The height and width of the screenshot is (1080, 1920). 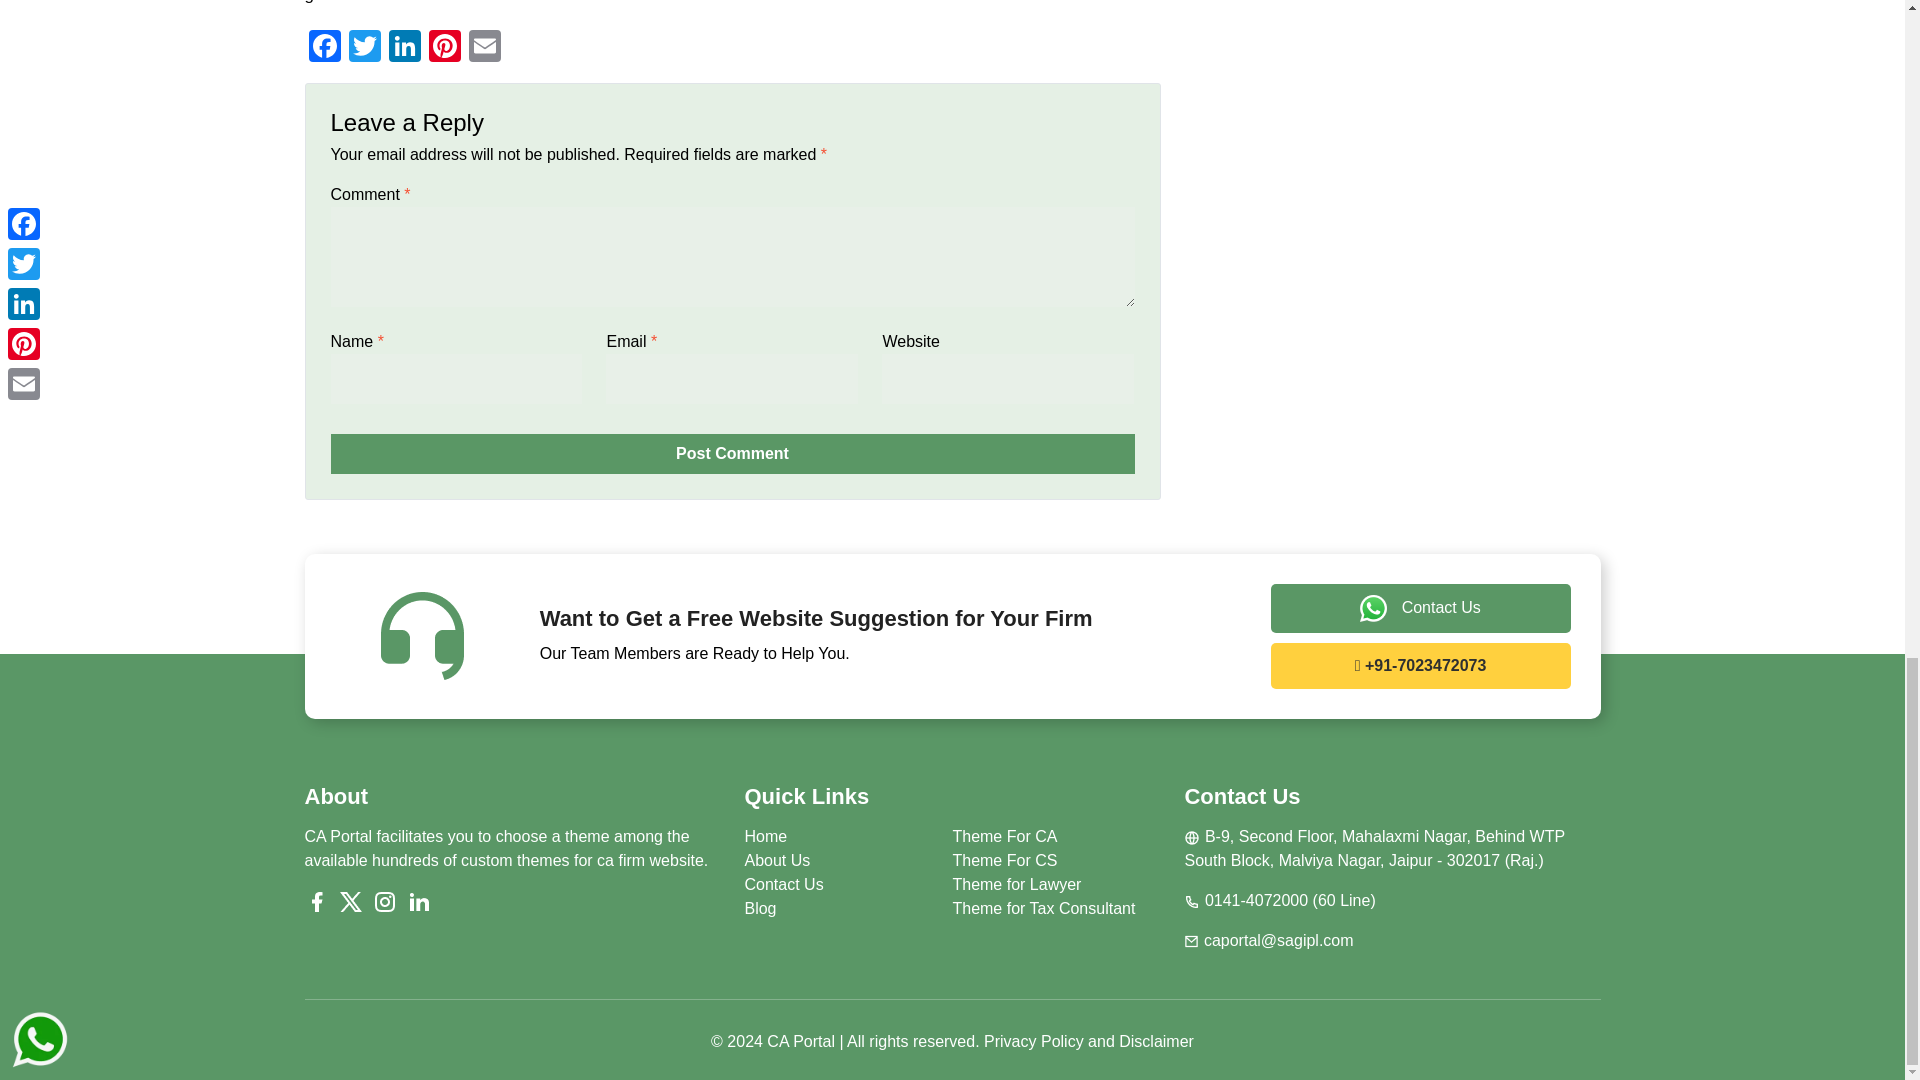 What do you see at coordinates (404, 48) in the screenshot?
I see `LinkedIn` at bounding box center [404, 48].